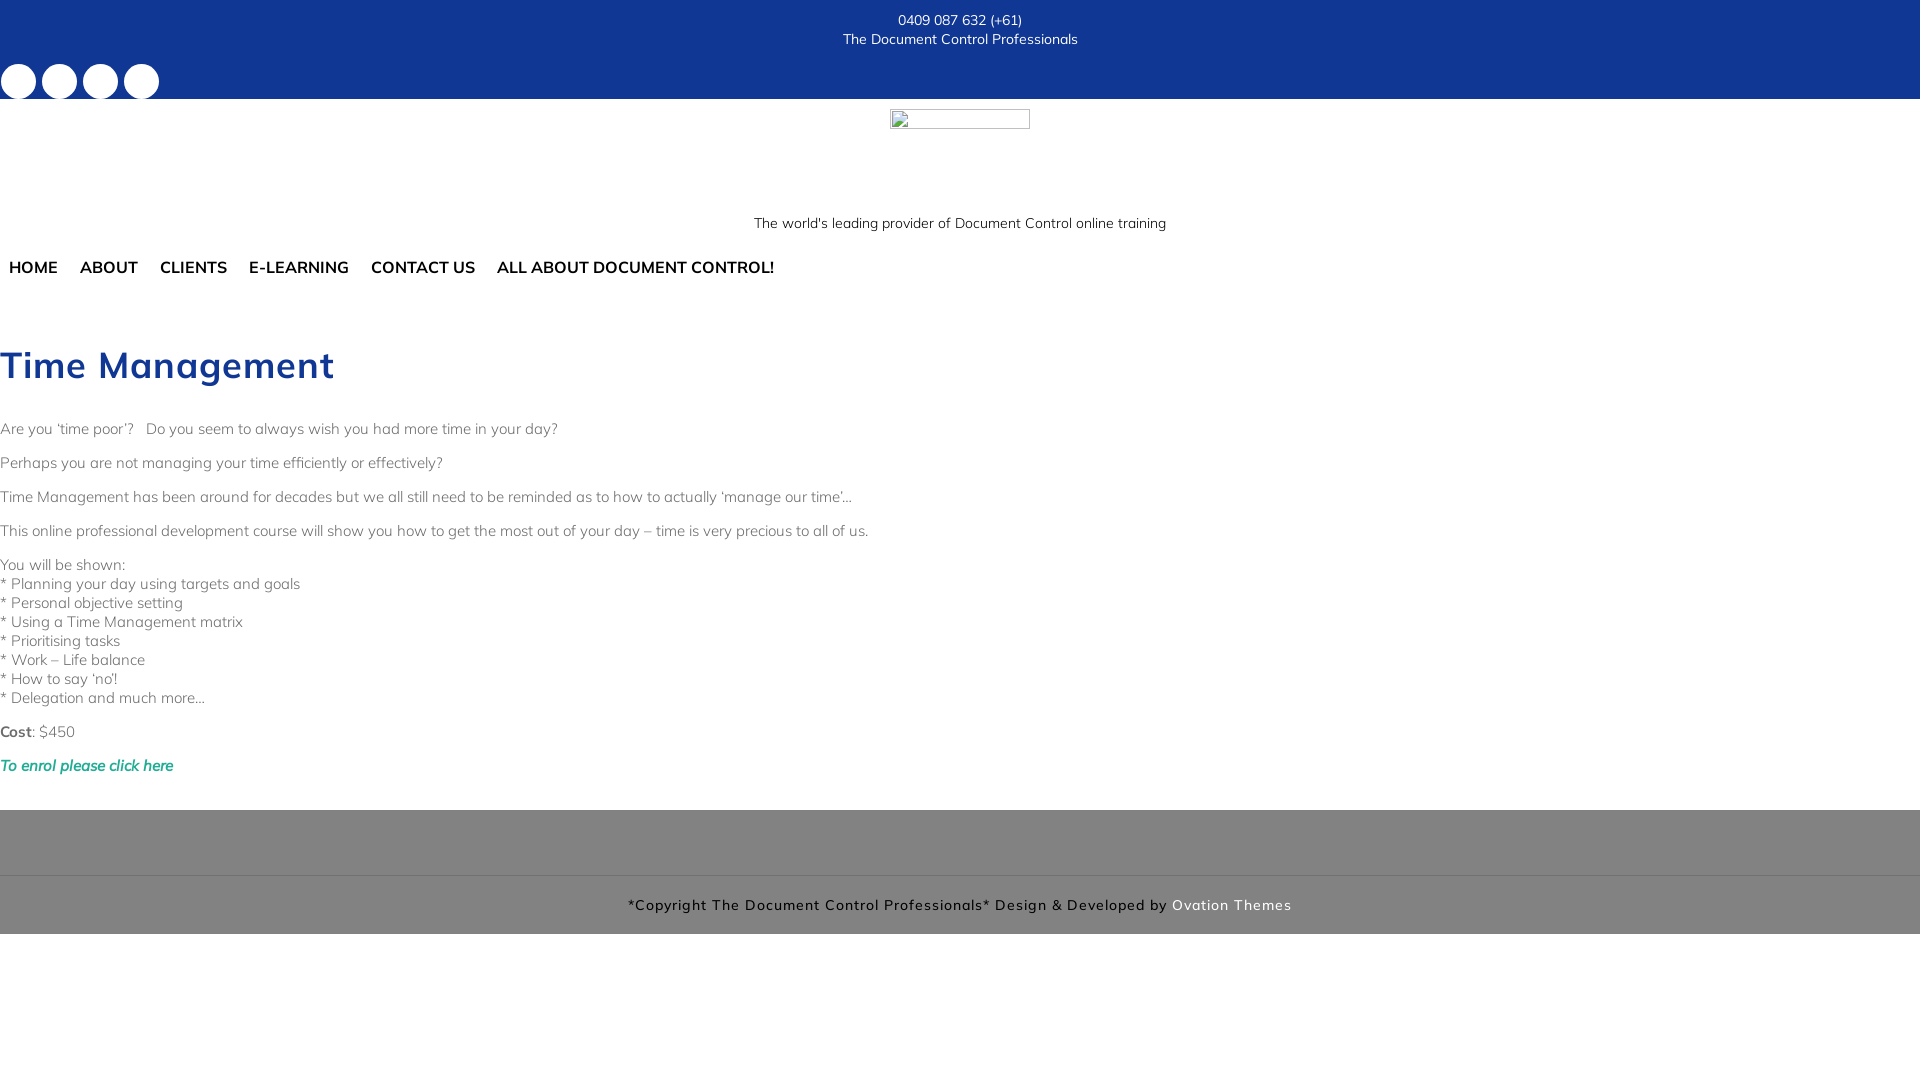 This screenshot has height=1080, width=1920. I want to click on HOME, so click(34, 267).